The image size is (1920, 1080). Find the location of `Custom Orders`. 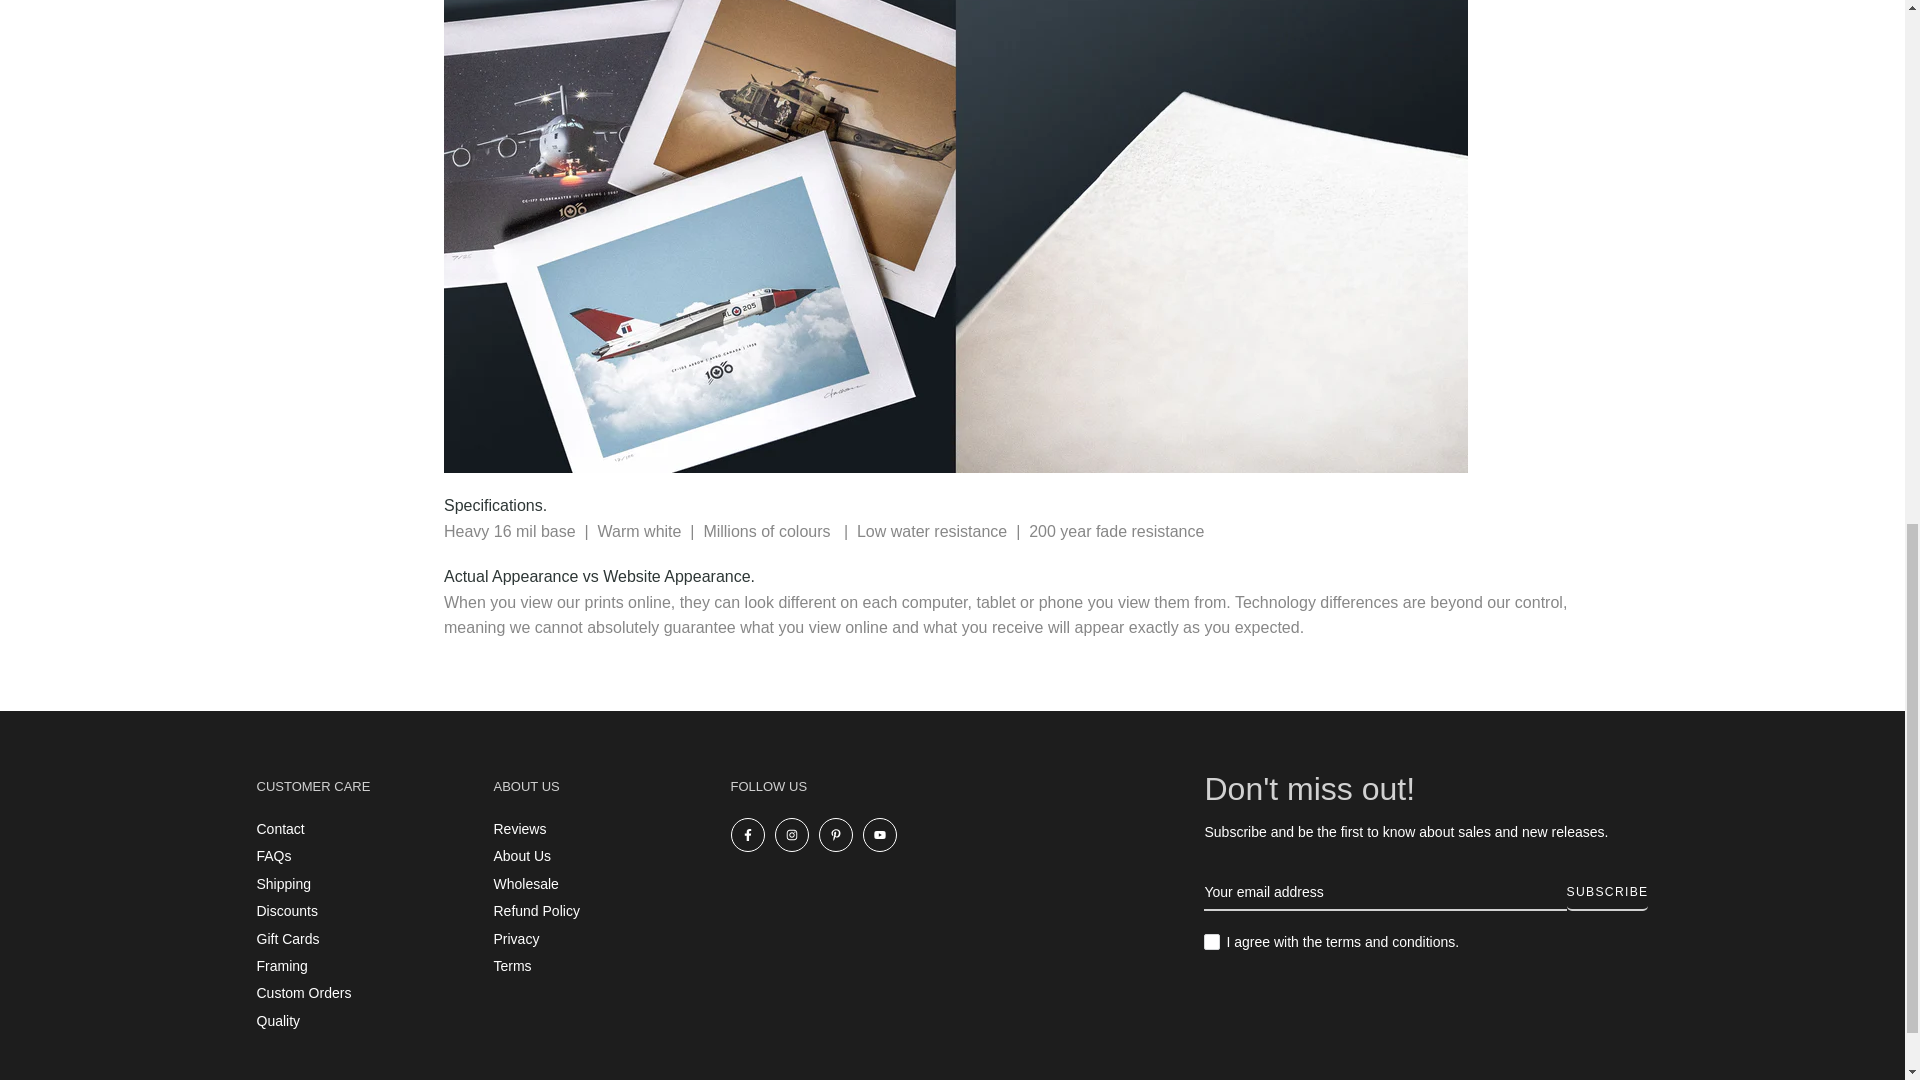

Custom Orders is located at coordinates (303, 992).